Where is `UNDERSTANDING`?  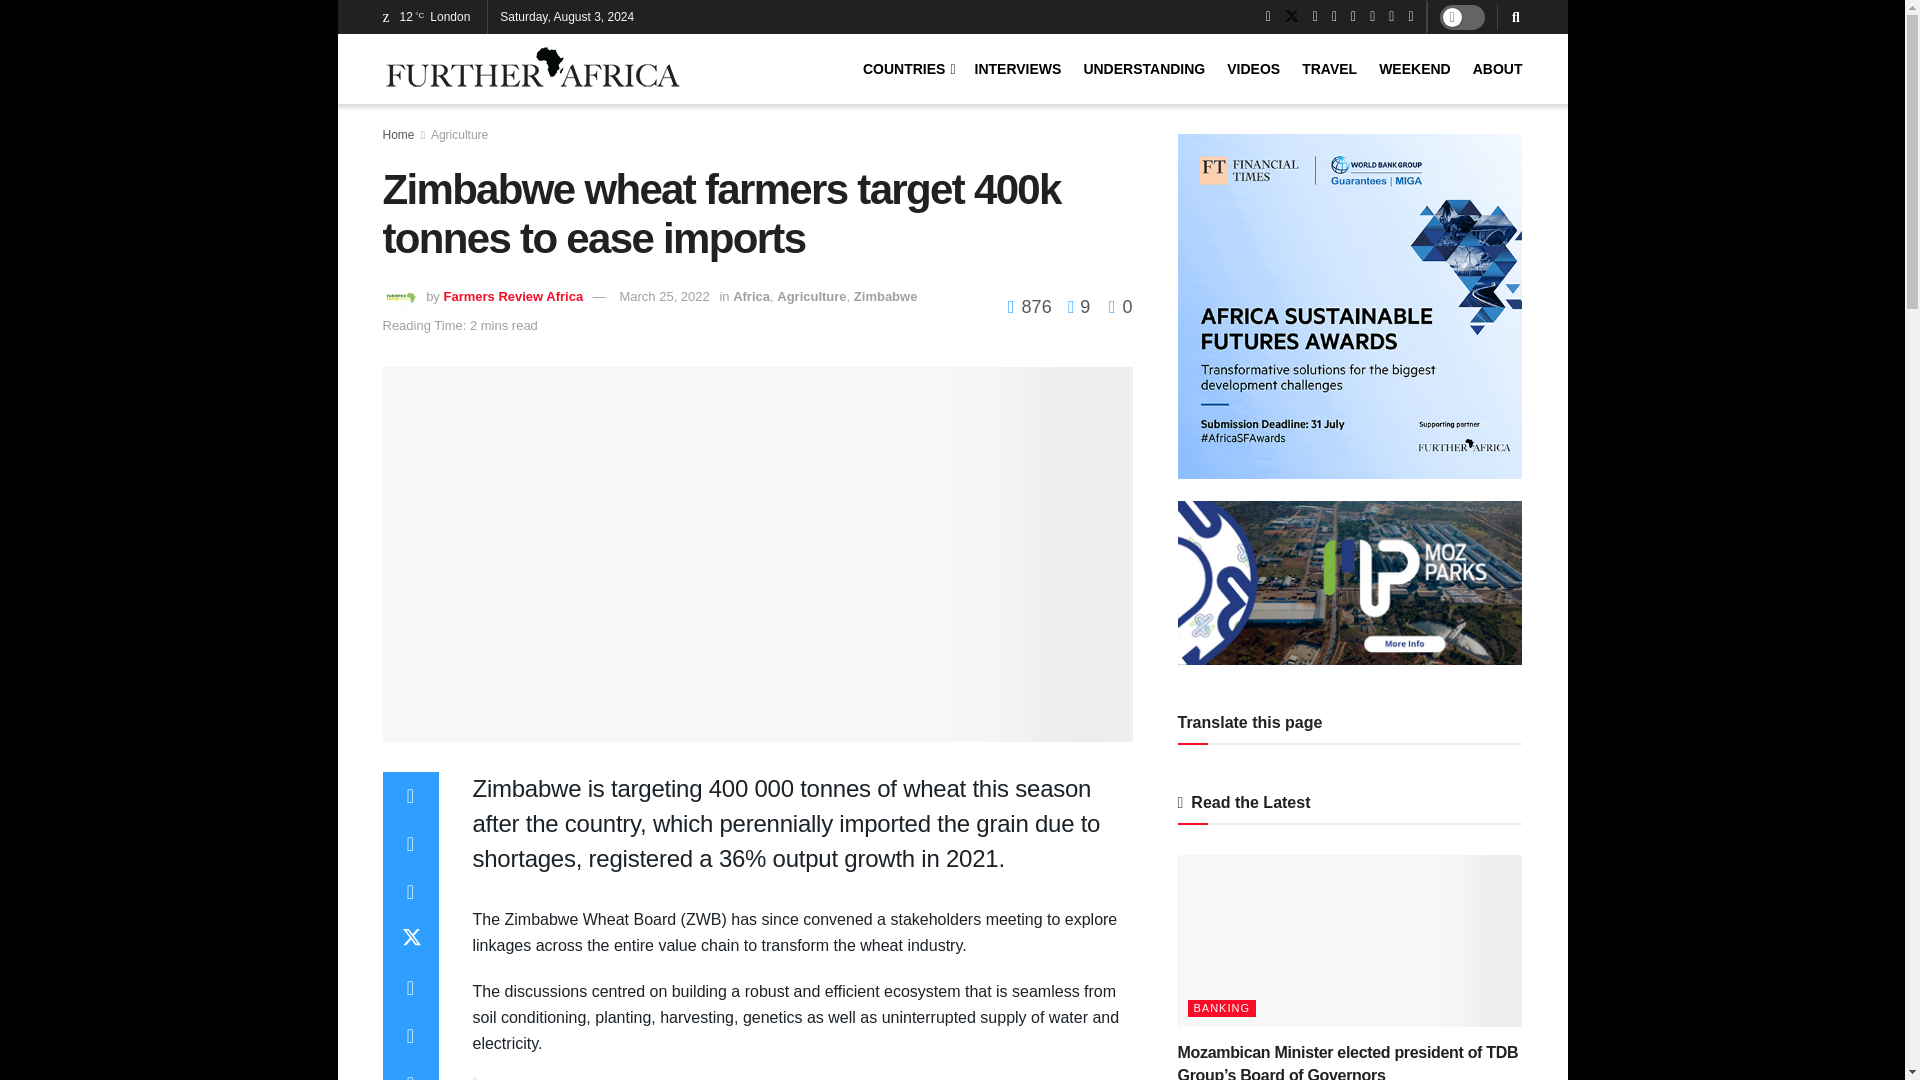
UNDERSTANDING is located at coordinates (1144, 68).